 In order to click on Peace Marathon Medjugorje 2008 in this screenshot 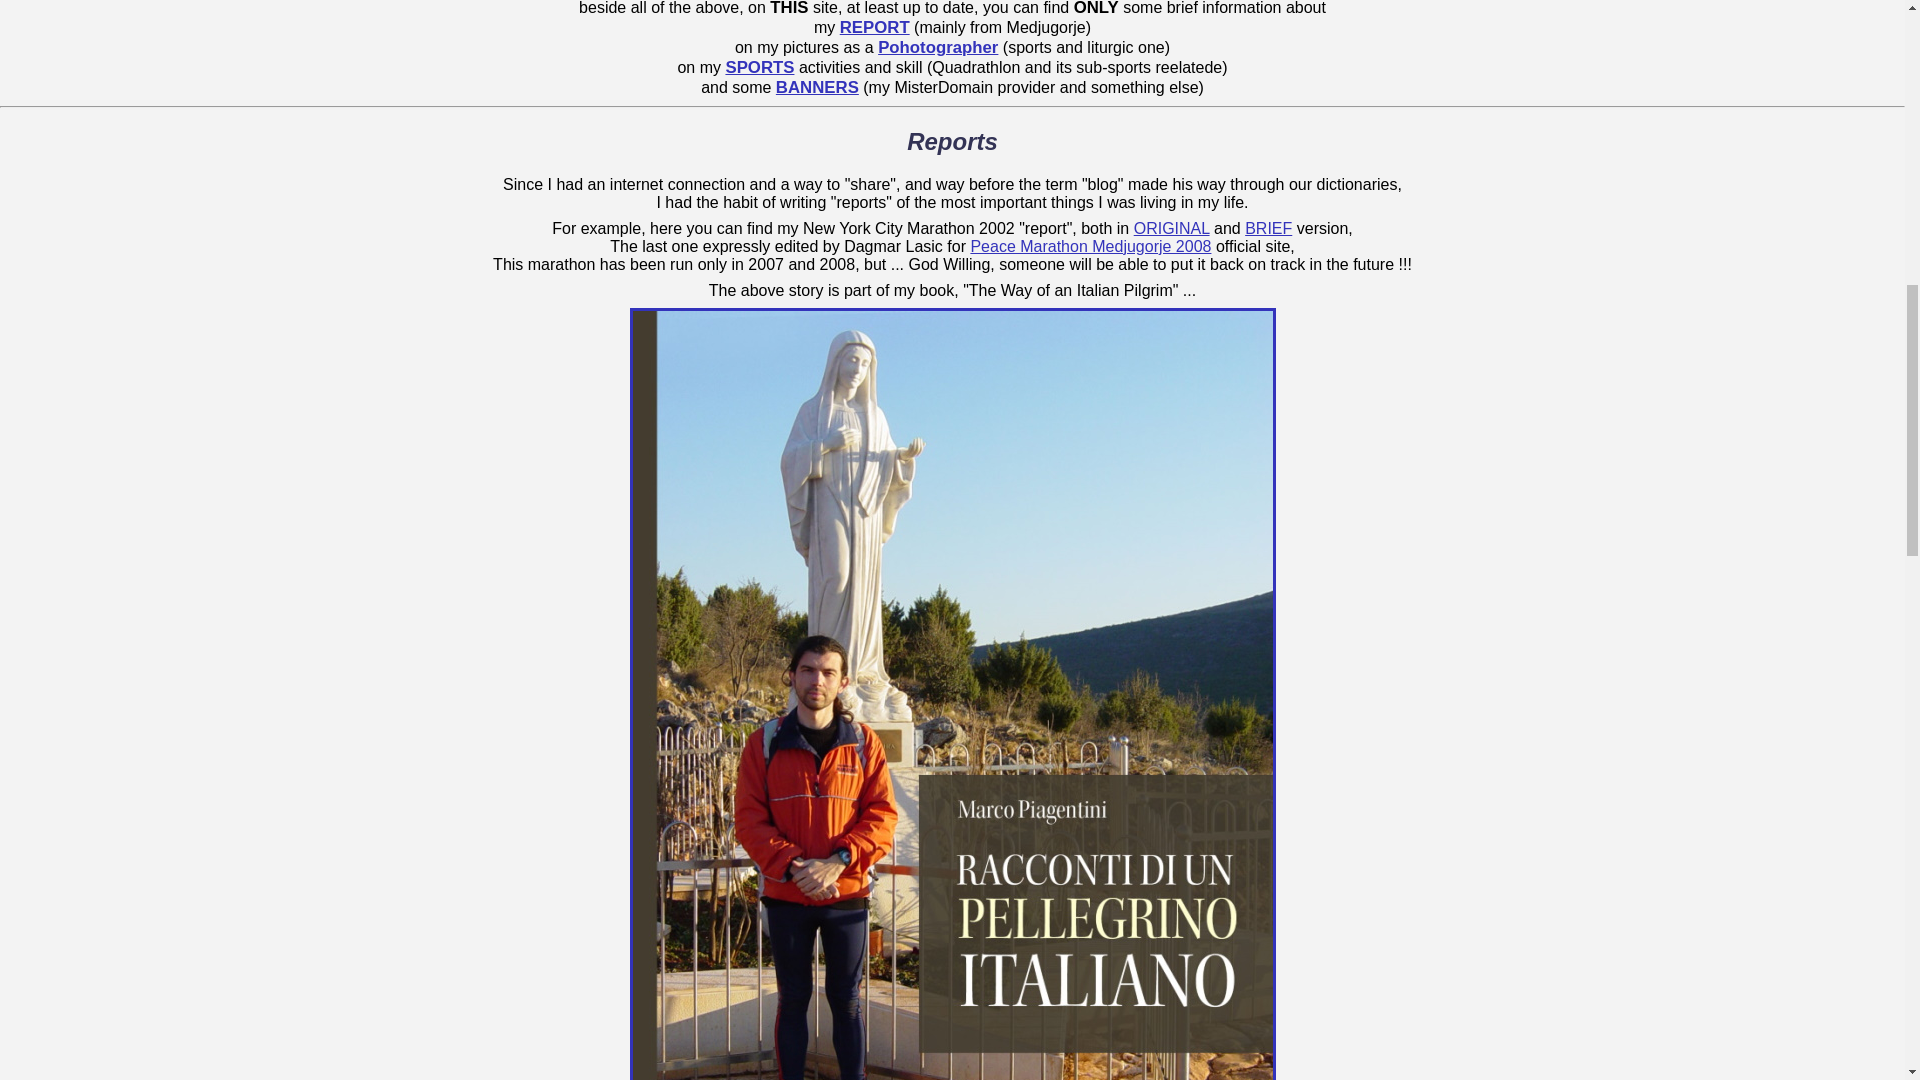, I will do `click(1090, 246)`.